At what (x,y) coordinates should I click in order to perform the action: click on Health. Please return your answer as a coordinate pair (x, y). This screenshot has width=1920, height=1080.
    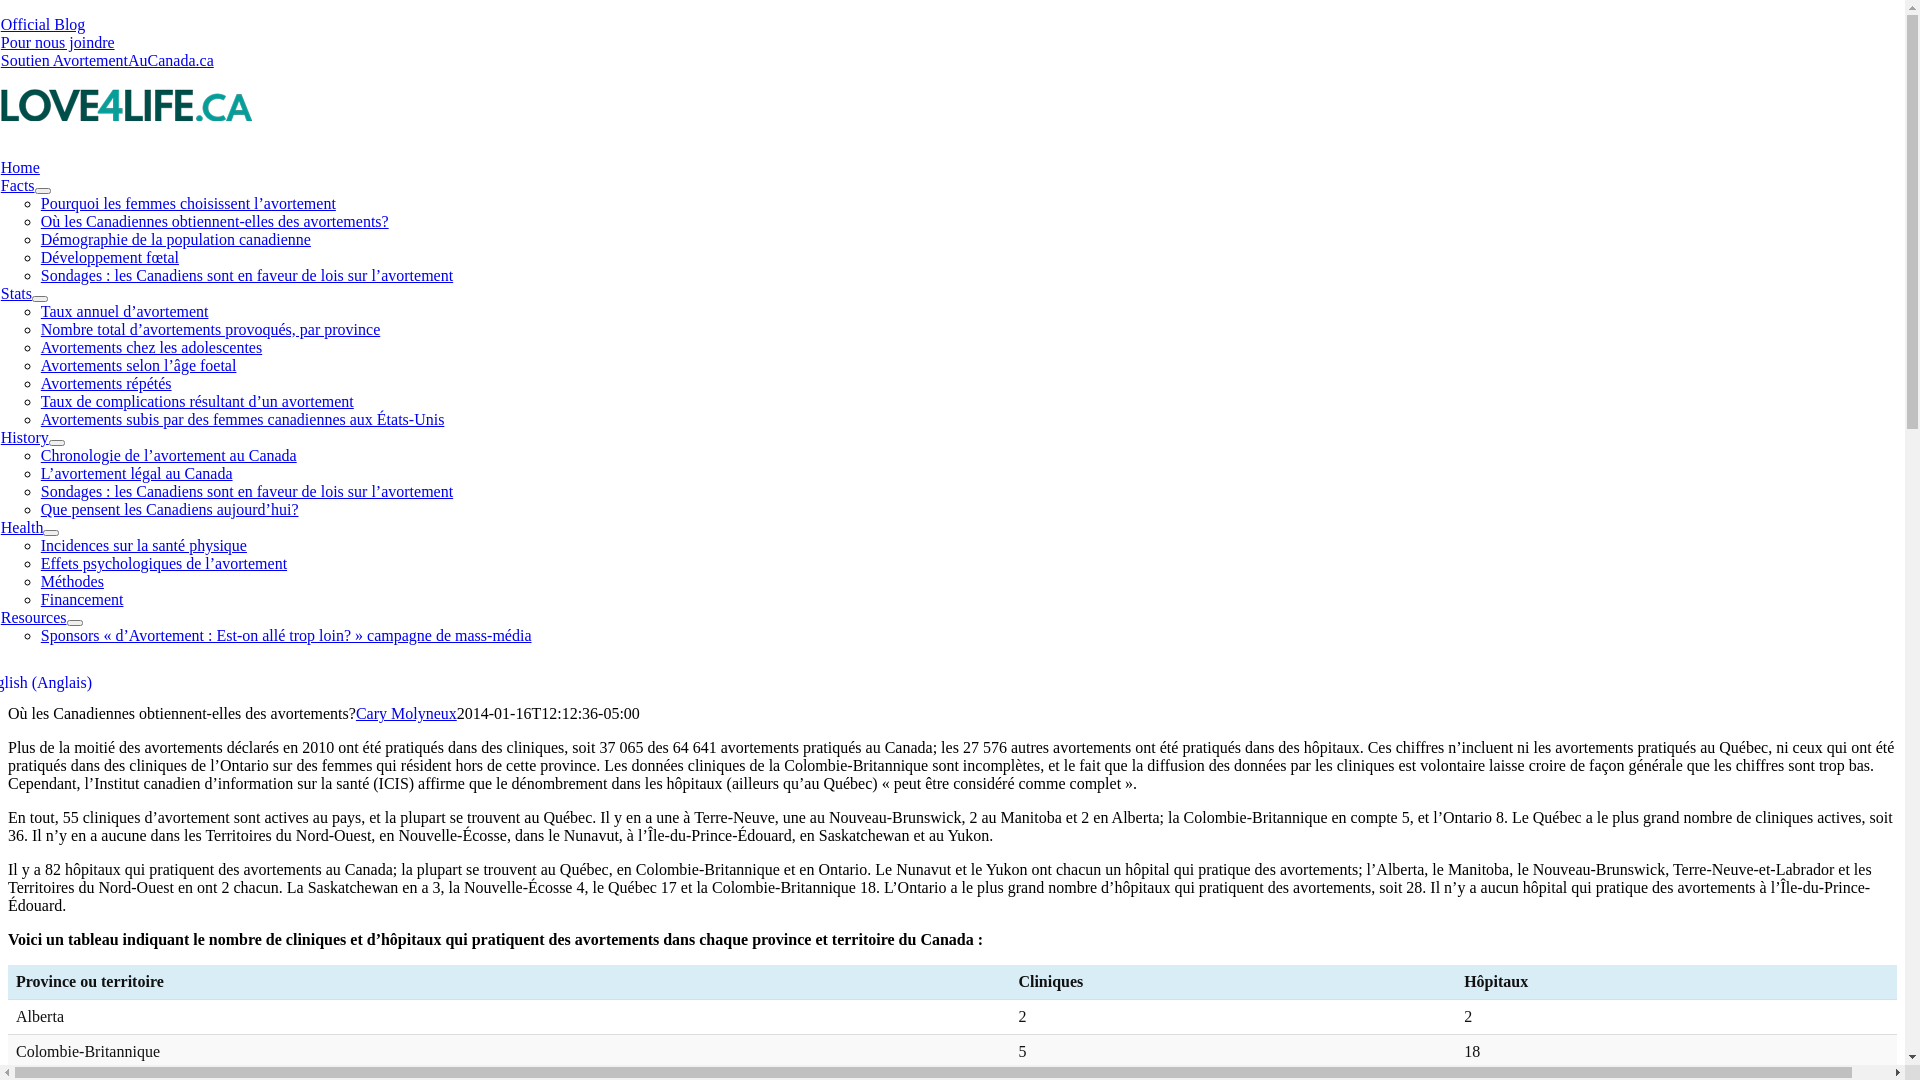
    Looking at the image, I should click on (22, 528).